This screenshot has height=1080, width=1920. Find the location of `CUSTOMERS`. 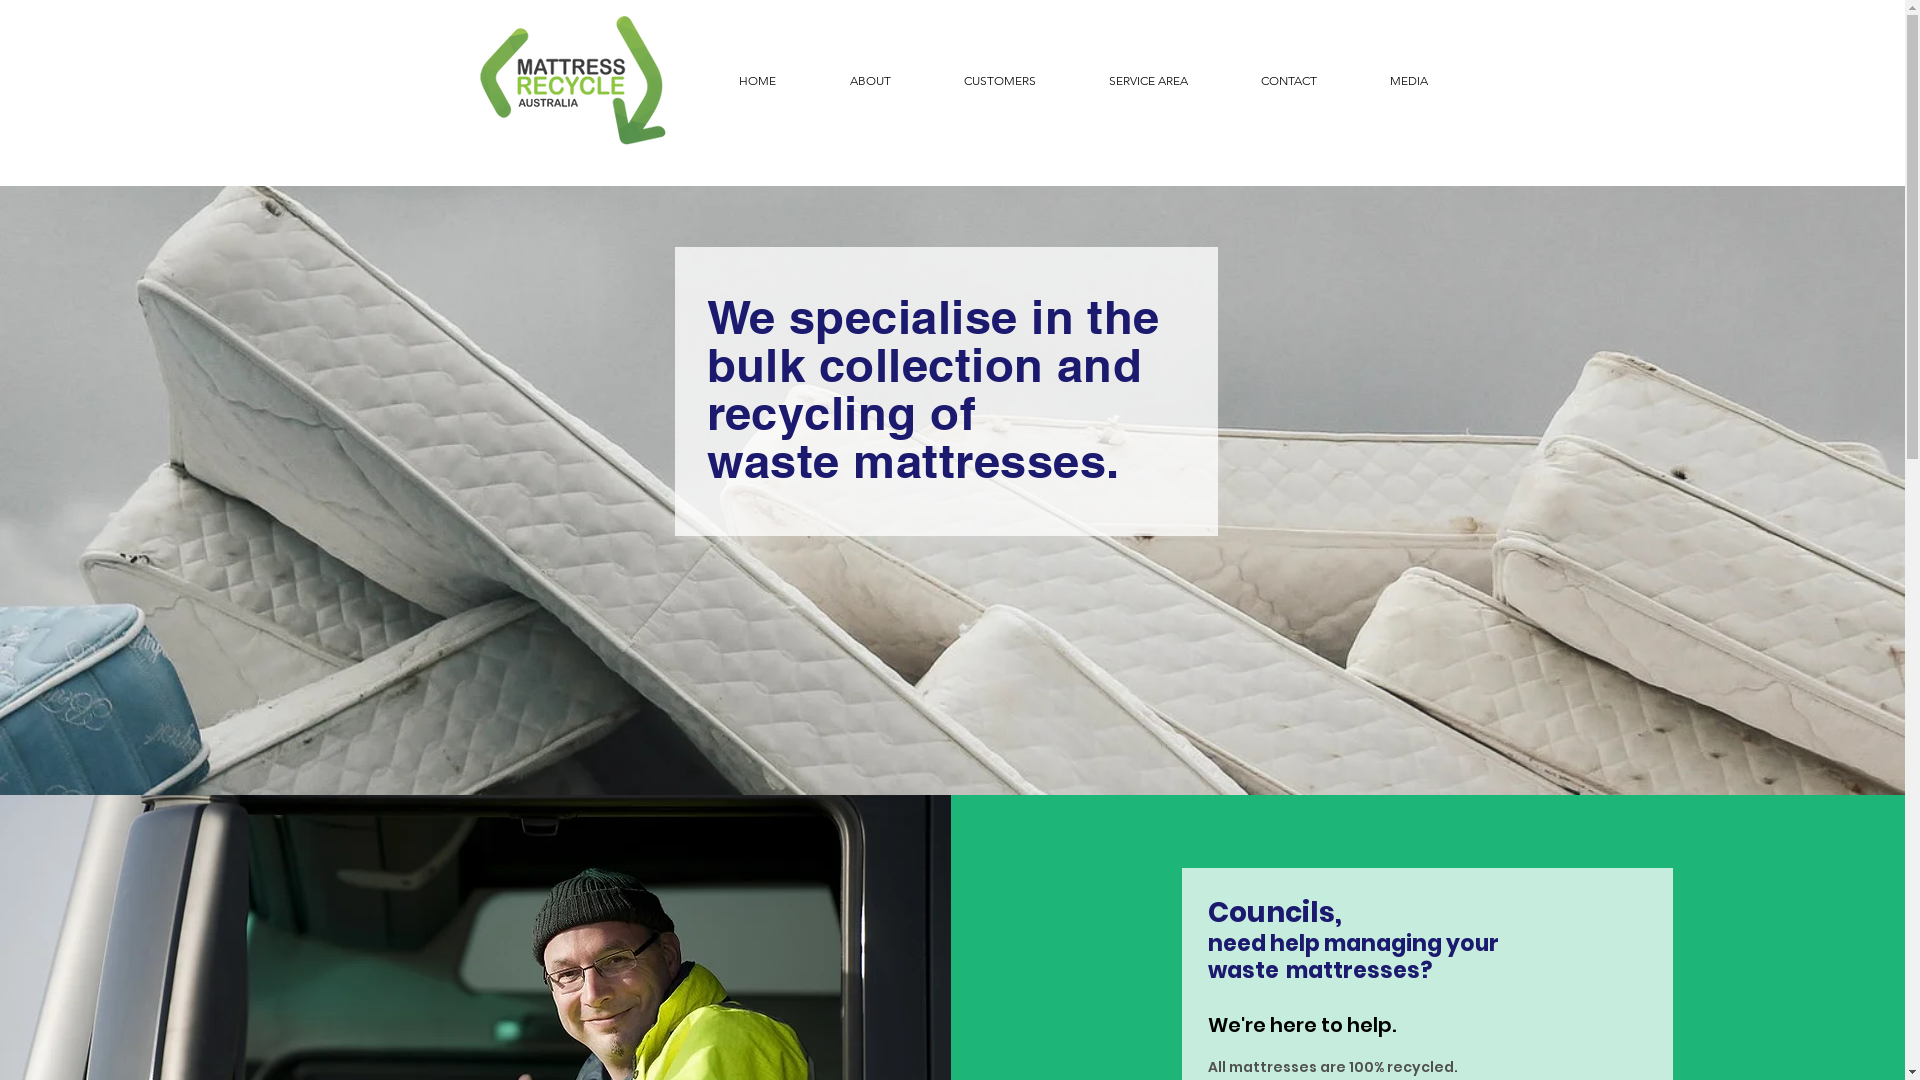

CUSTOMERS is located at coordinates (978, 81).